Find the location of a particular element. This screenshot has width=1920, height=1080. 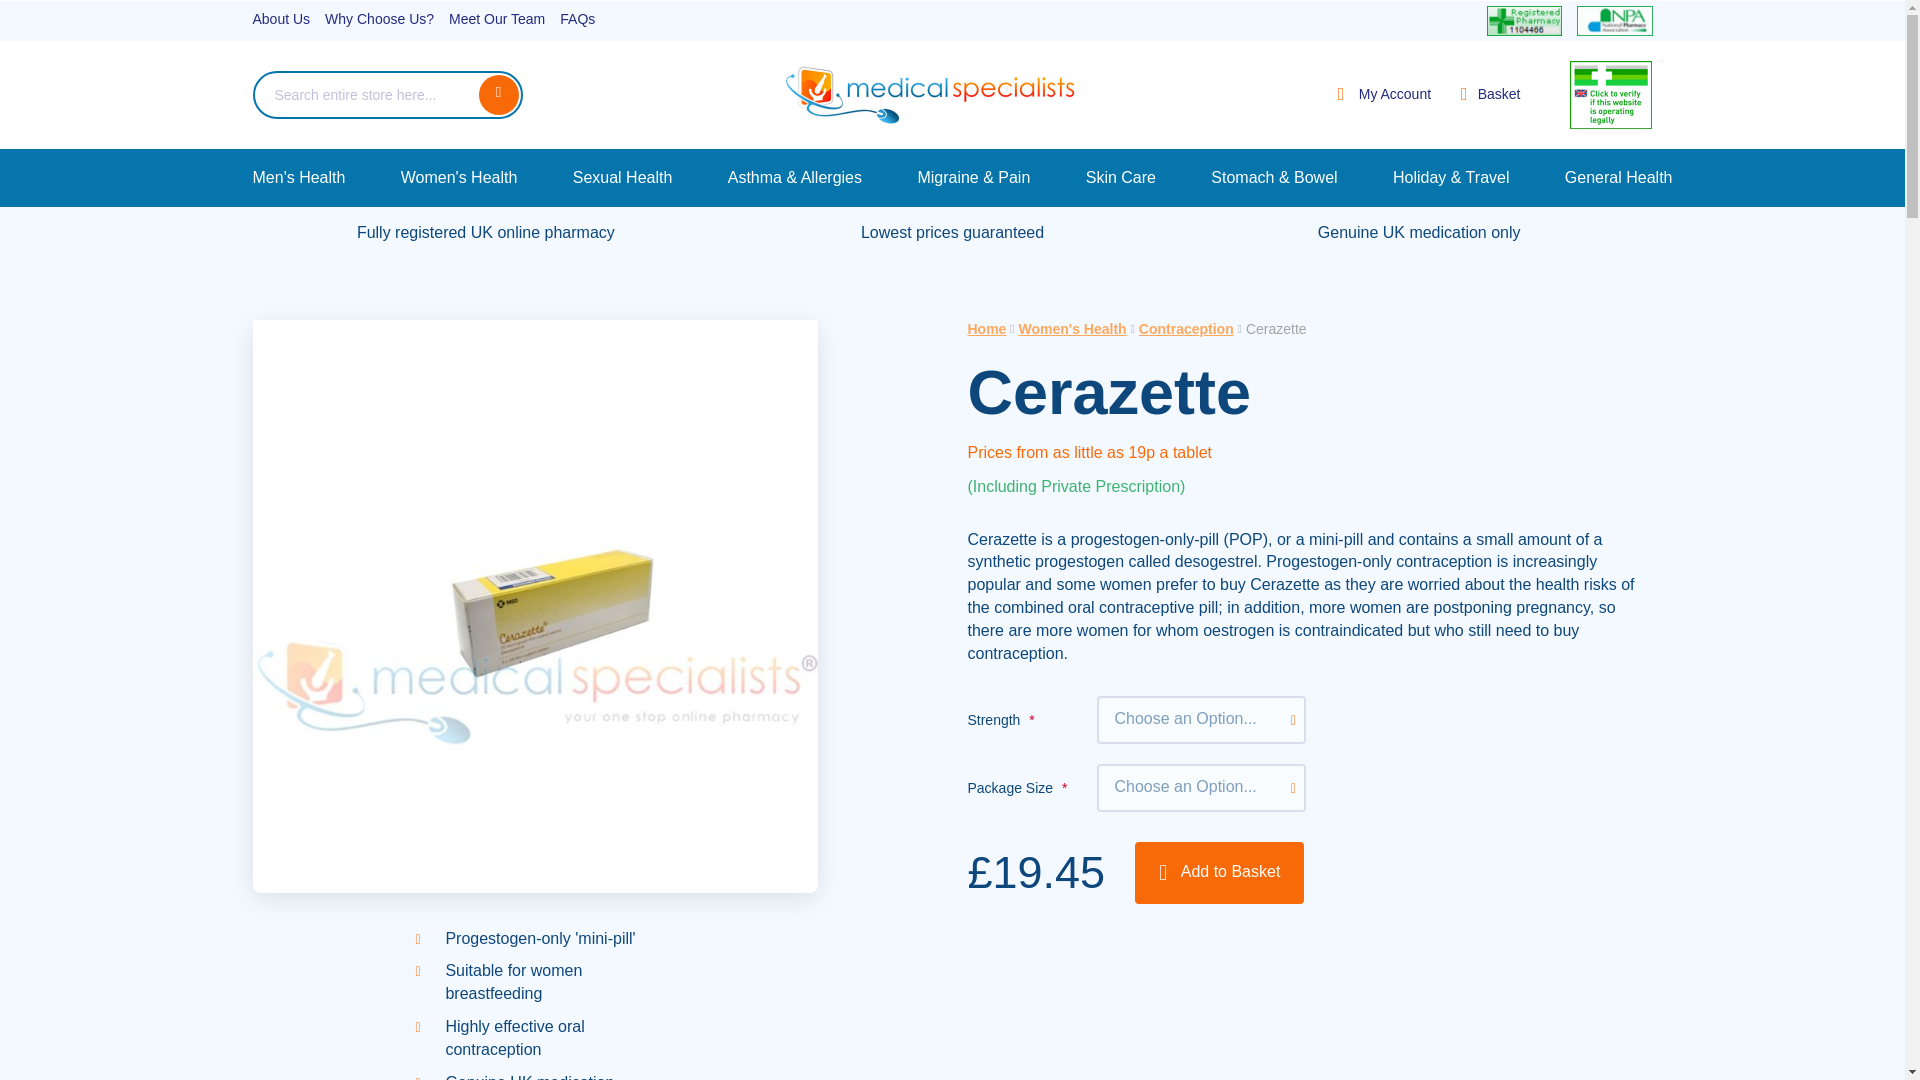

Men's Health is located at coordinates (298, 177).